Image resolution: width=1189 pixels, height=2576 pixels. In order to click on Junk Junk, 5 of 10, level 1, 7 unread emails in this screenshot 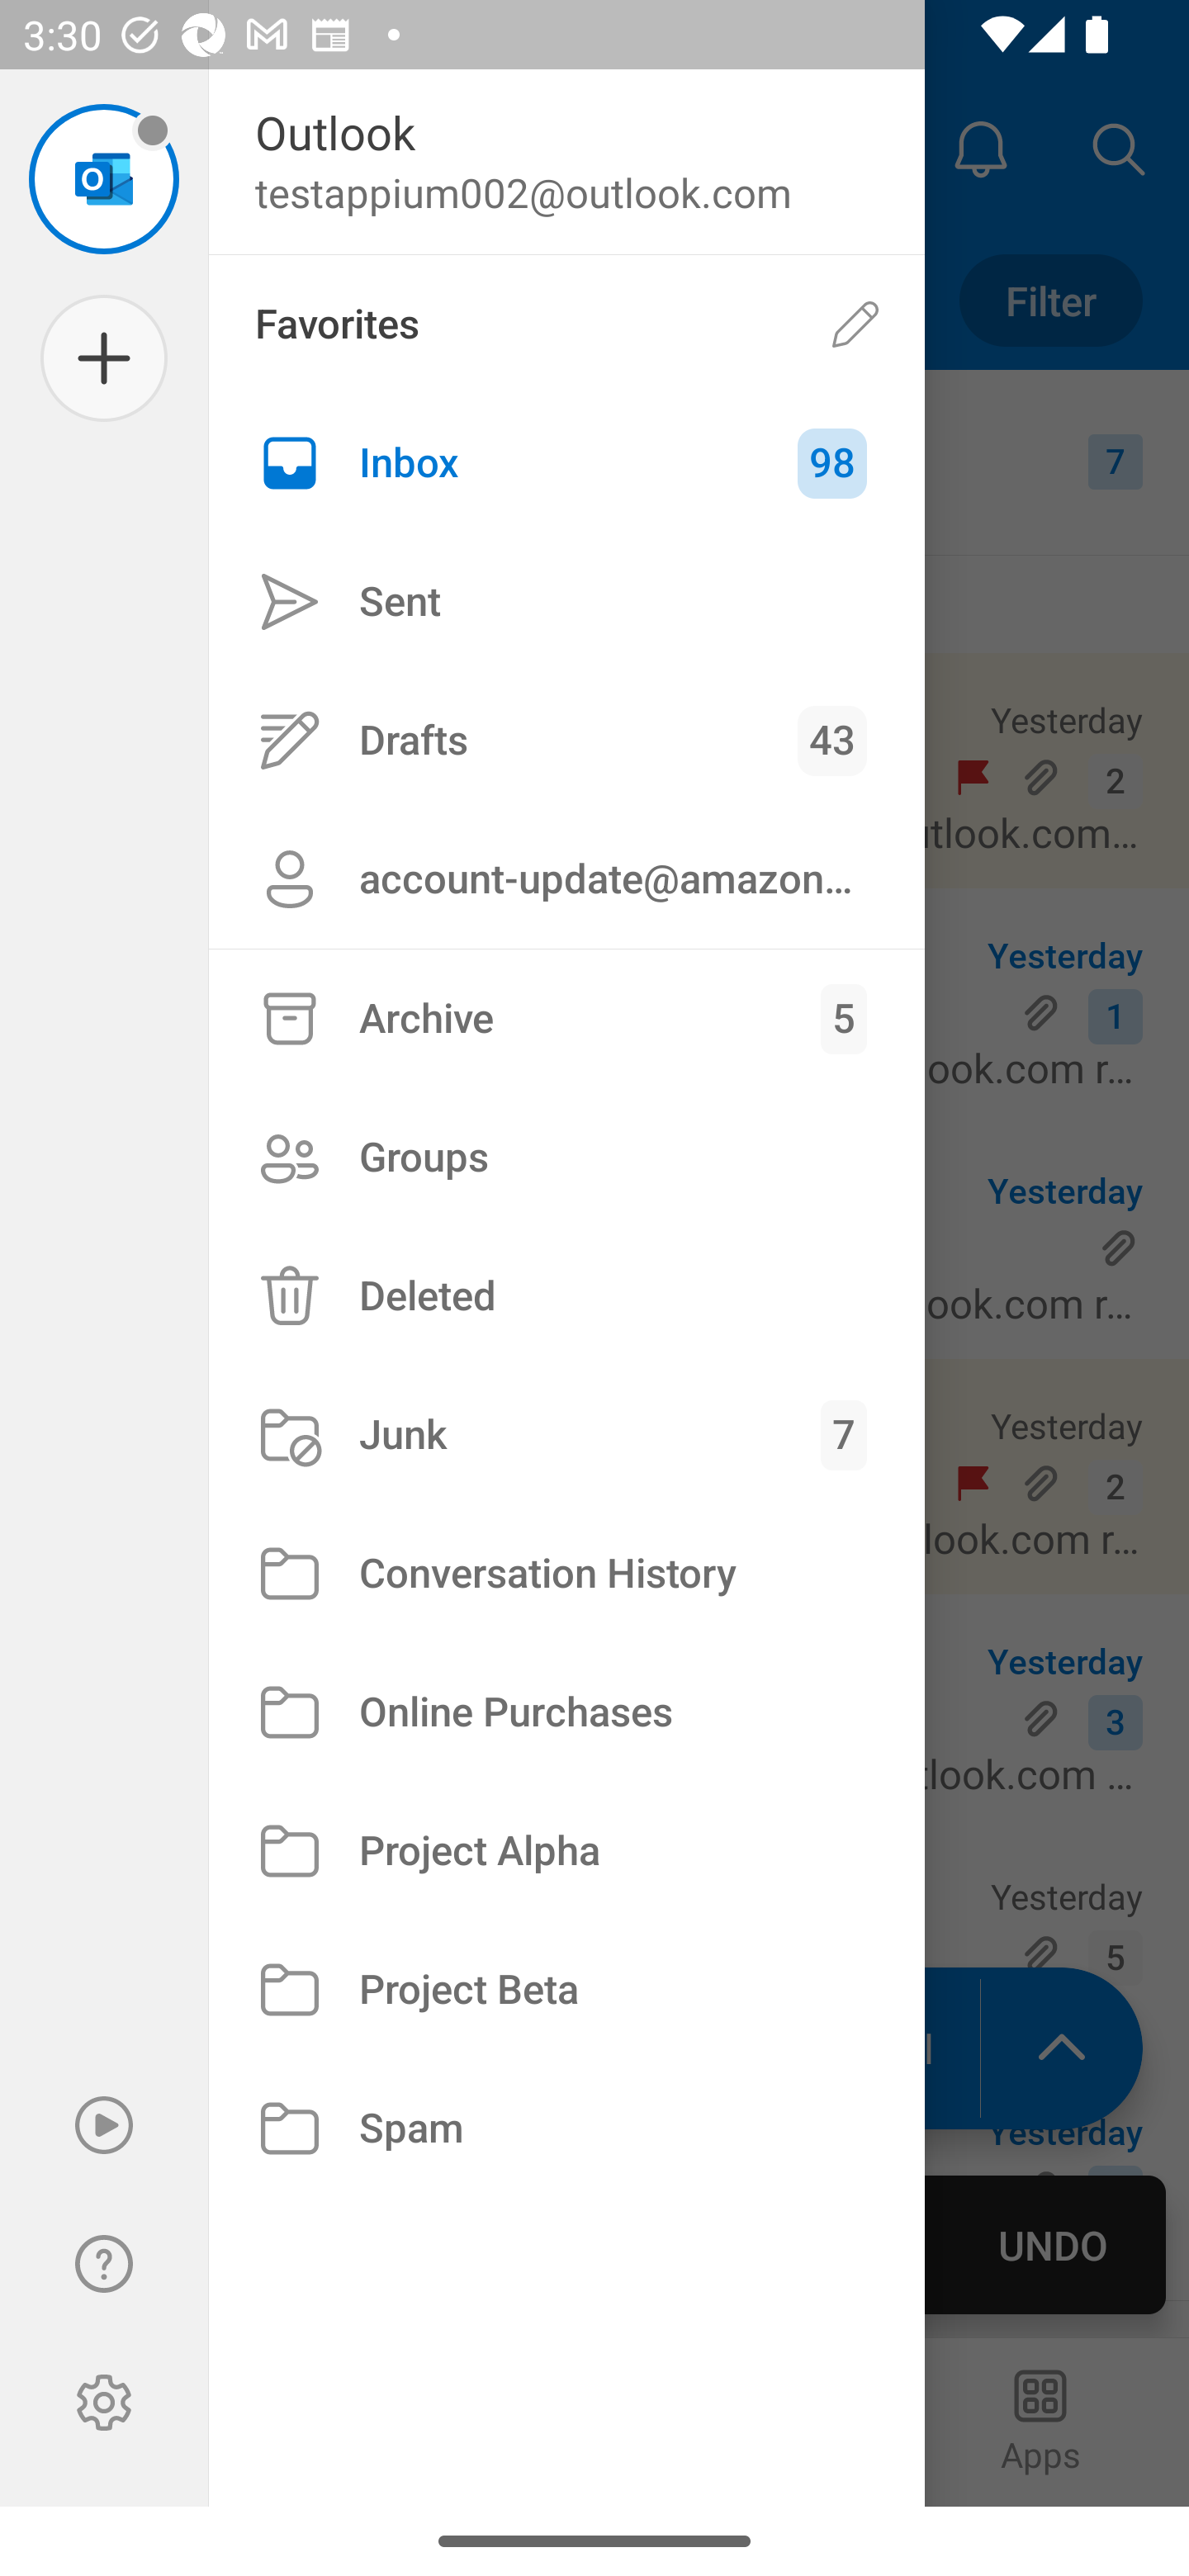, I will do `click(566, 1435)`.